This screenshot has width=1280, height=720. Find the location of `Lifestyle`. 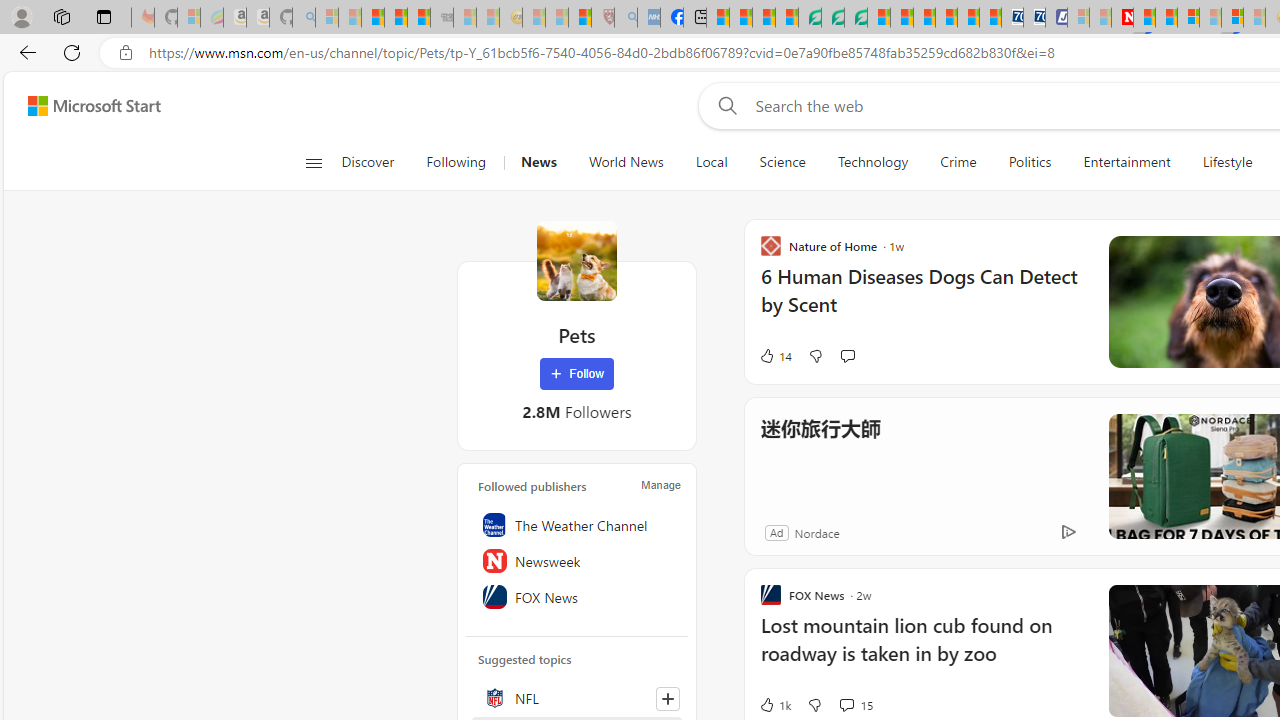

Lifestyle is located at coordinates (1227, 162).